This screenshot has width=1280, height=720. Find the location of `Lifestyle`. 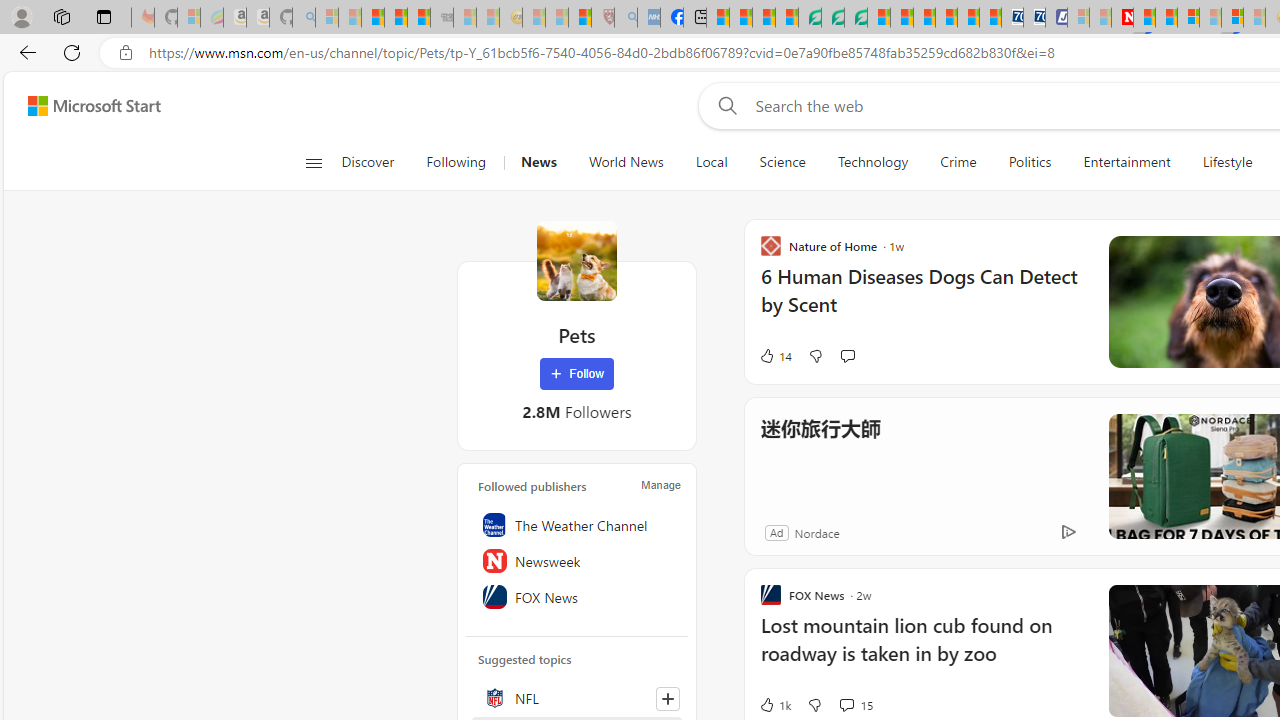

Lifestyle is located at coordinates (1227, 162).